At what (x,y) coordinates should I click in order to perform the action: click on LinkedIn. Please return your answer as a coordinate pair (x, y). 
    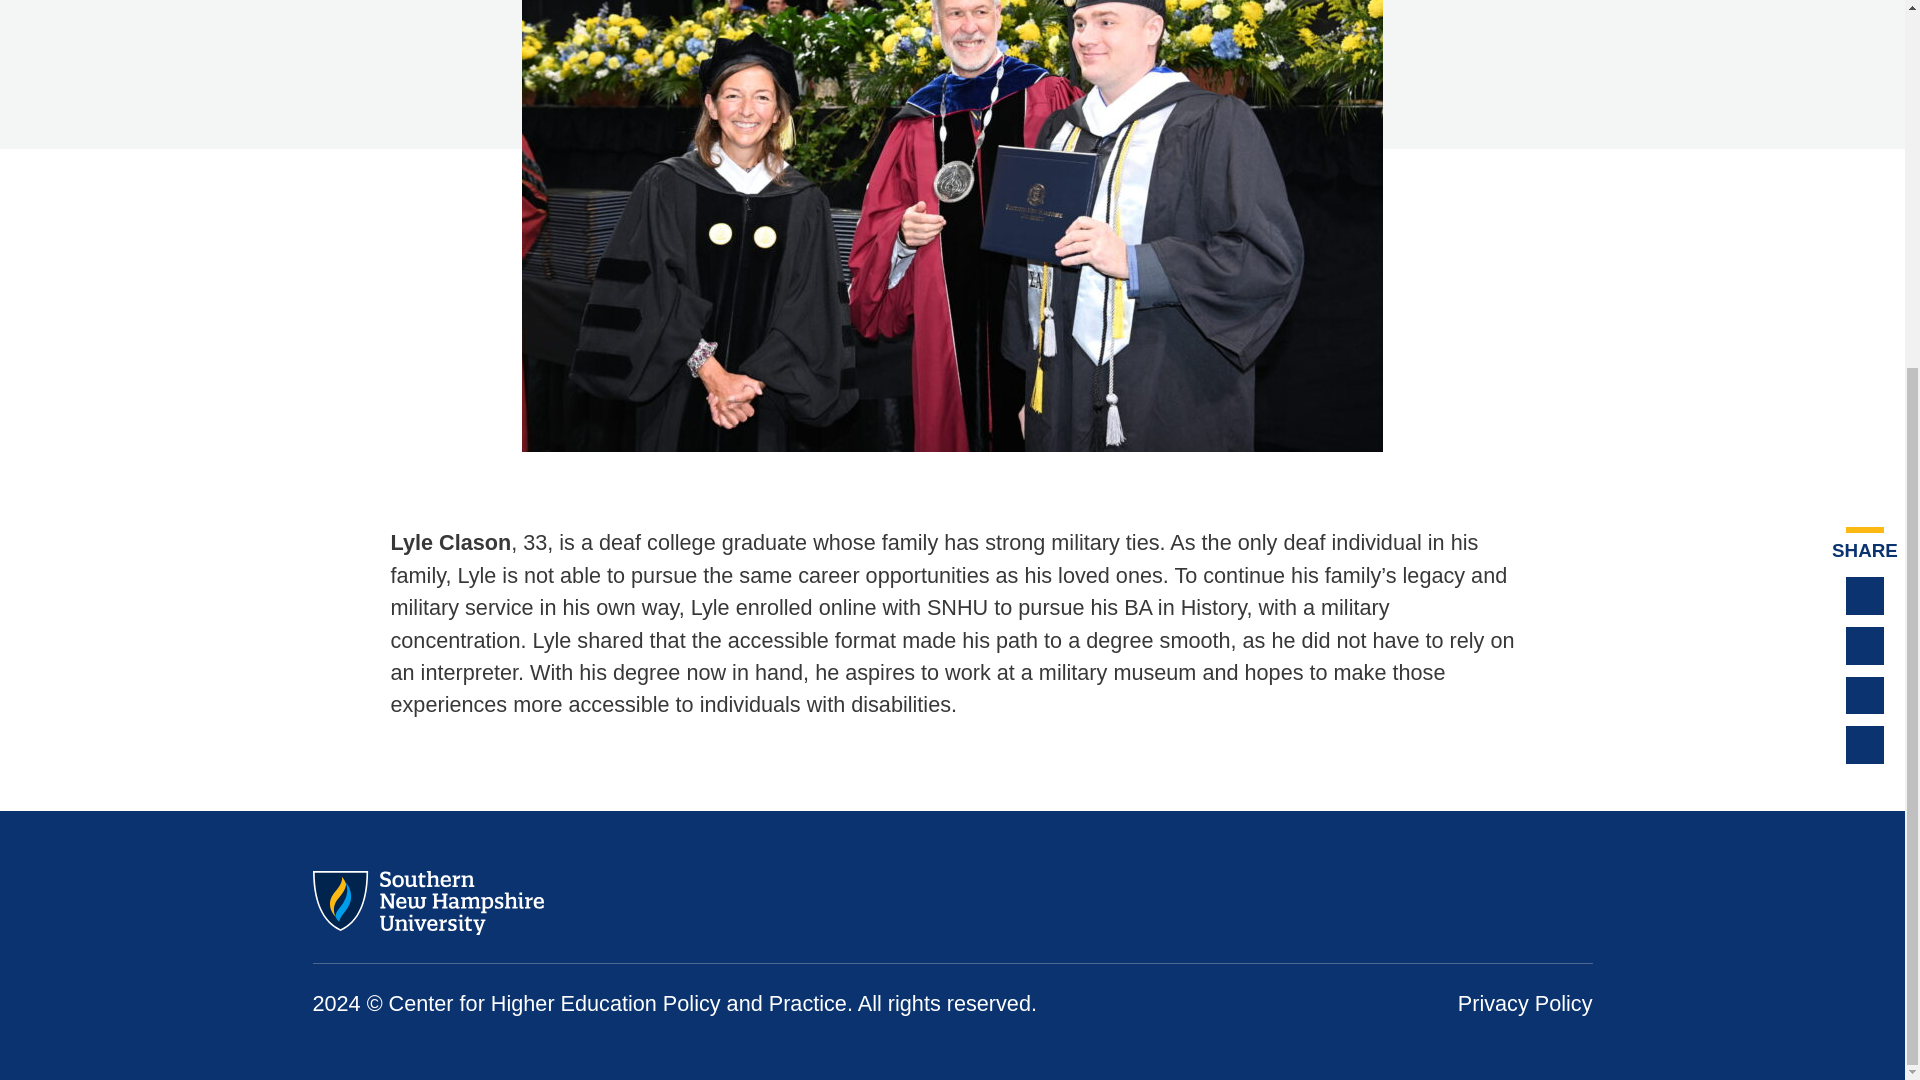
    Looking at the image, I should click on (1575, 904).